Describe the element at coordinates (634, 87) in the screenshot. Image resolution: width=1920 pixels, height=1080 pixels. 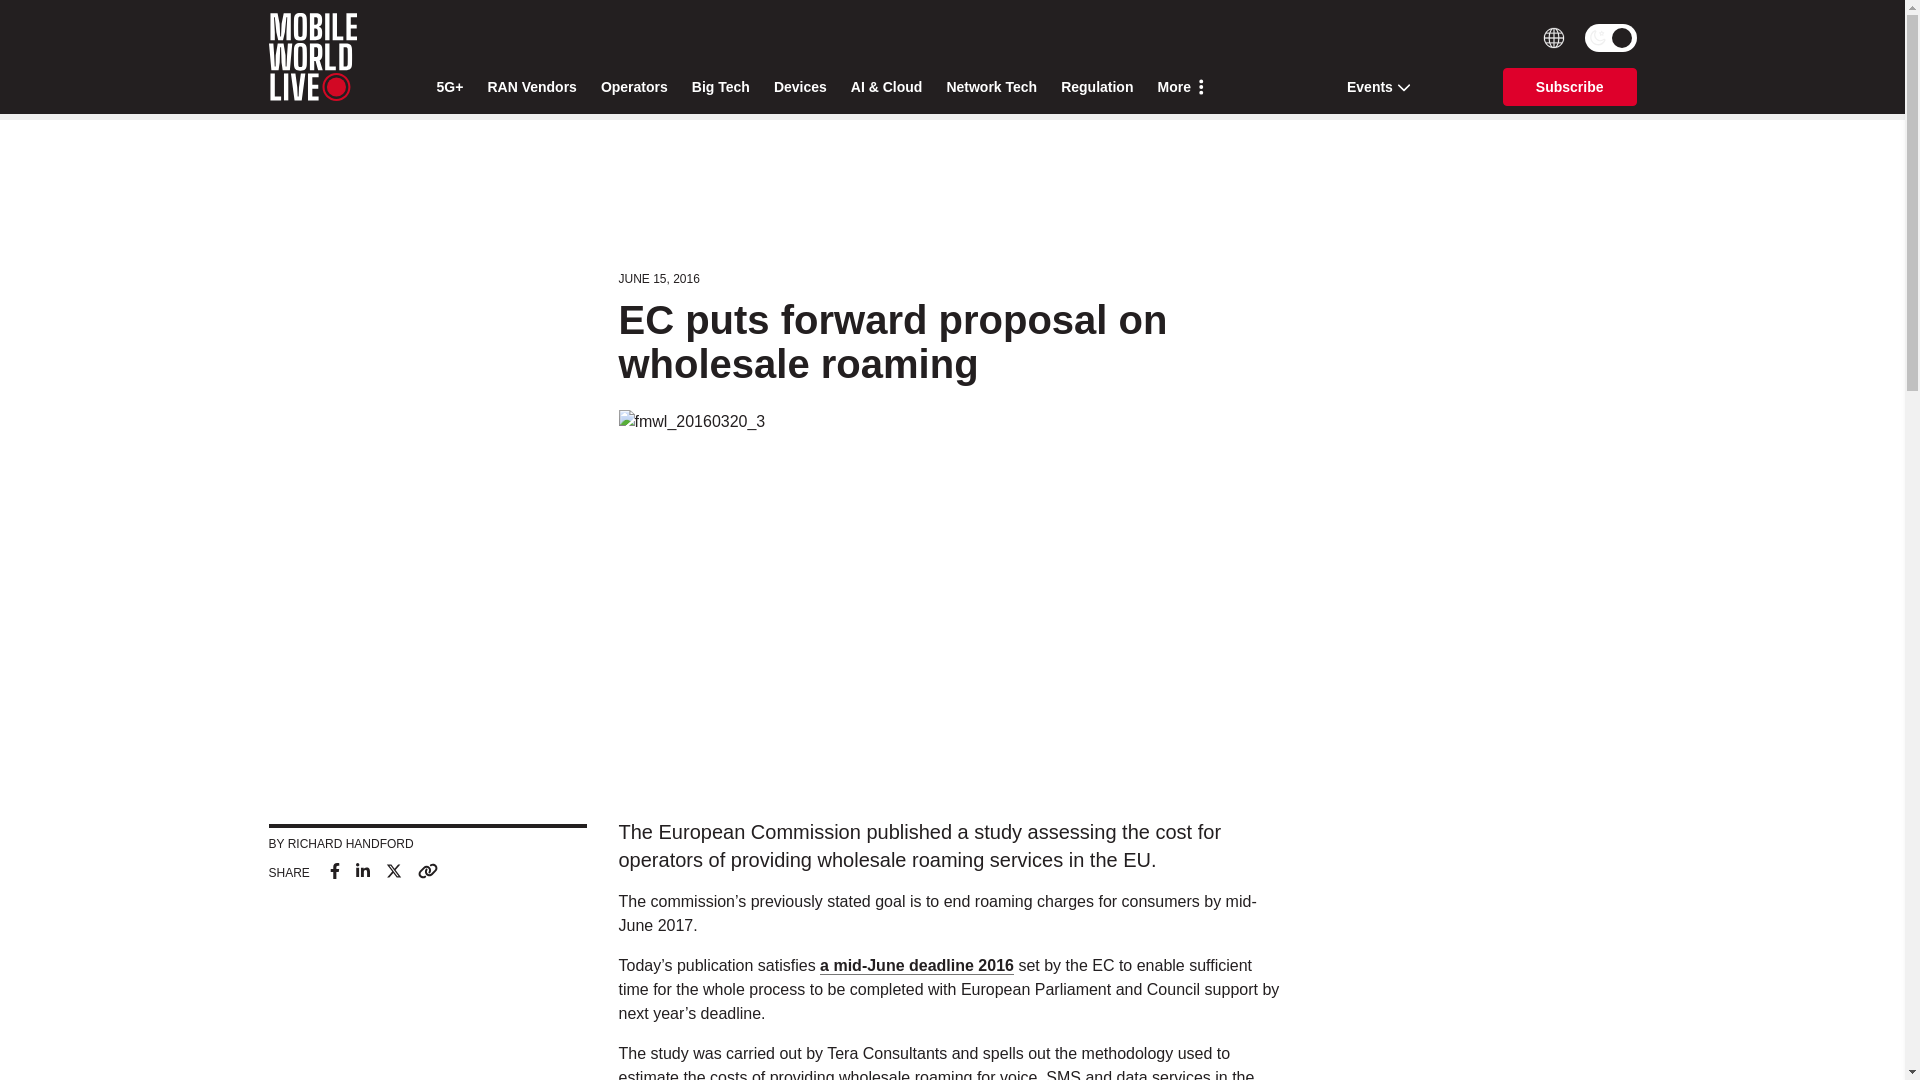
I see `Operators` at that location.